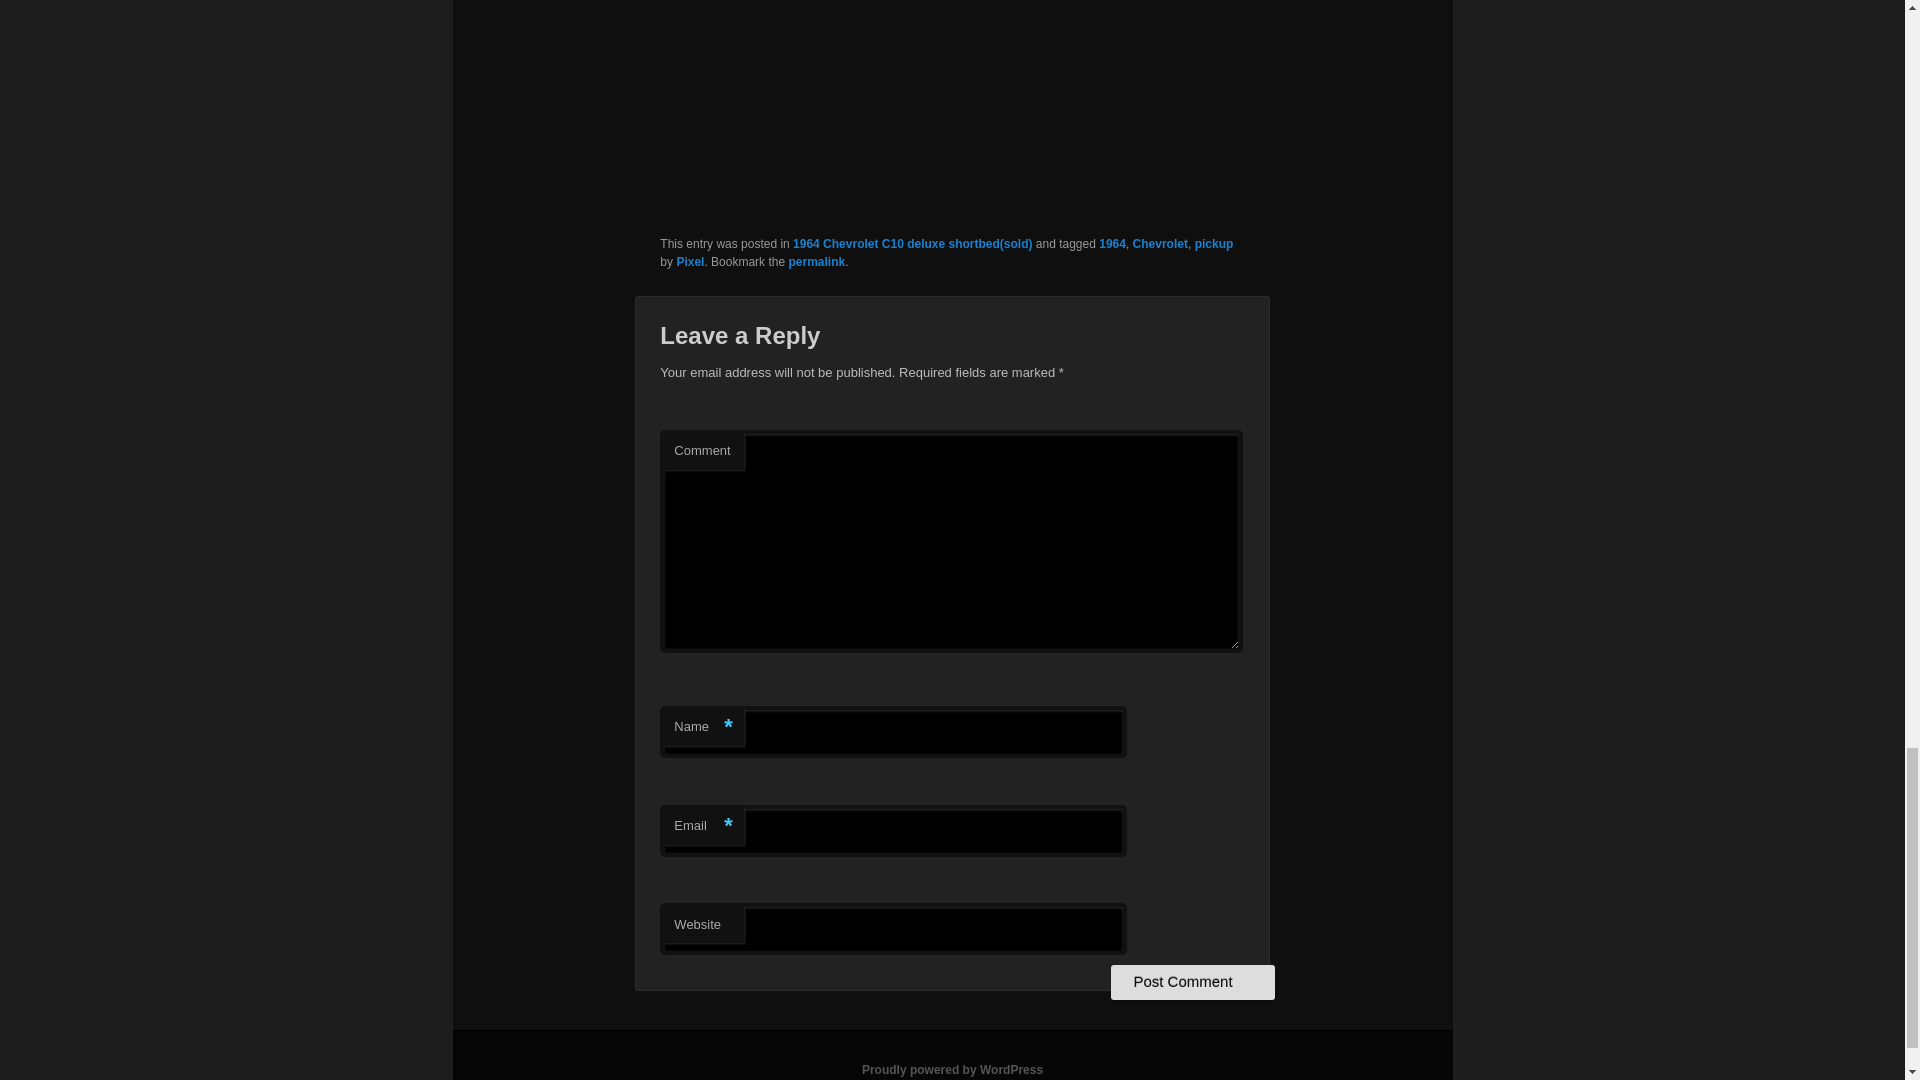 The image size is (1920, 1080). I want to click on Proudly powered by WordPress, so click(952, 1069).